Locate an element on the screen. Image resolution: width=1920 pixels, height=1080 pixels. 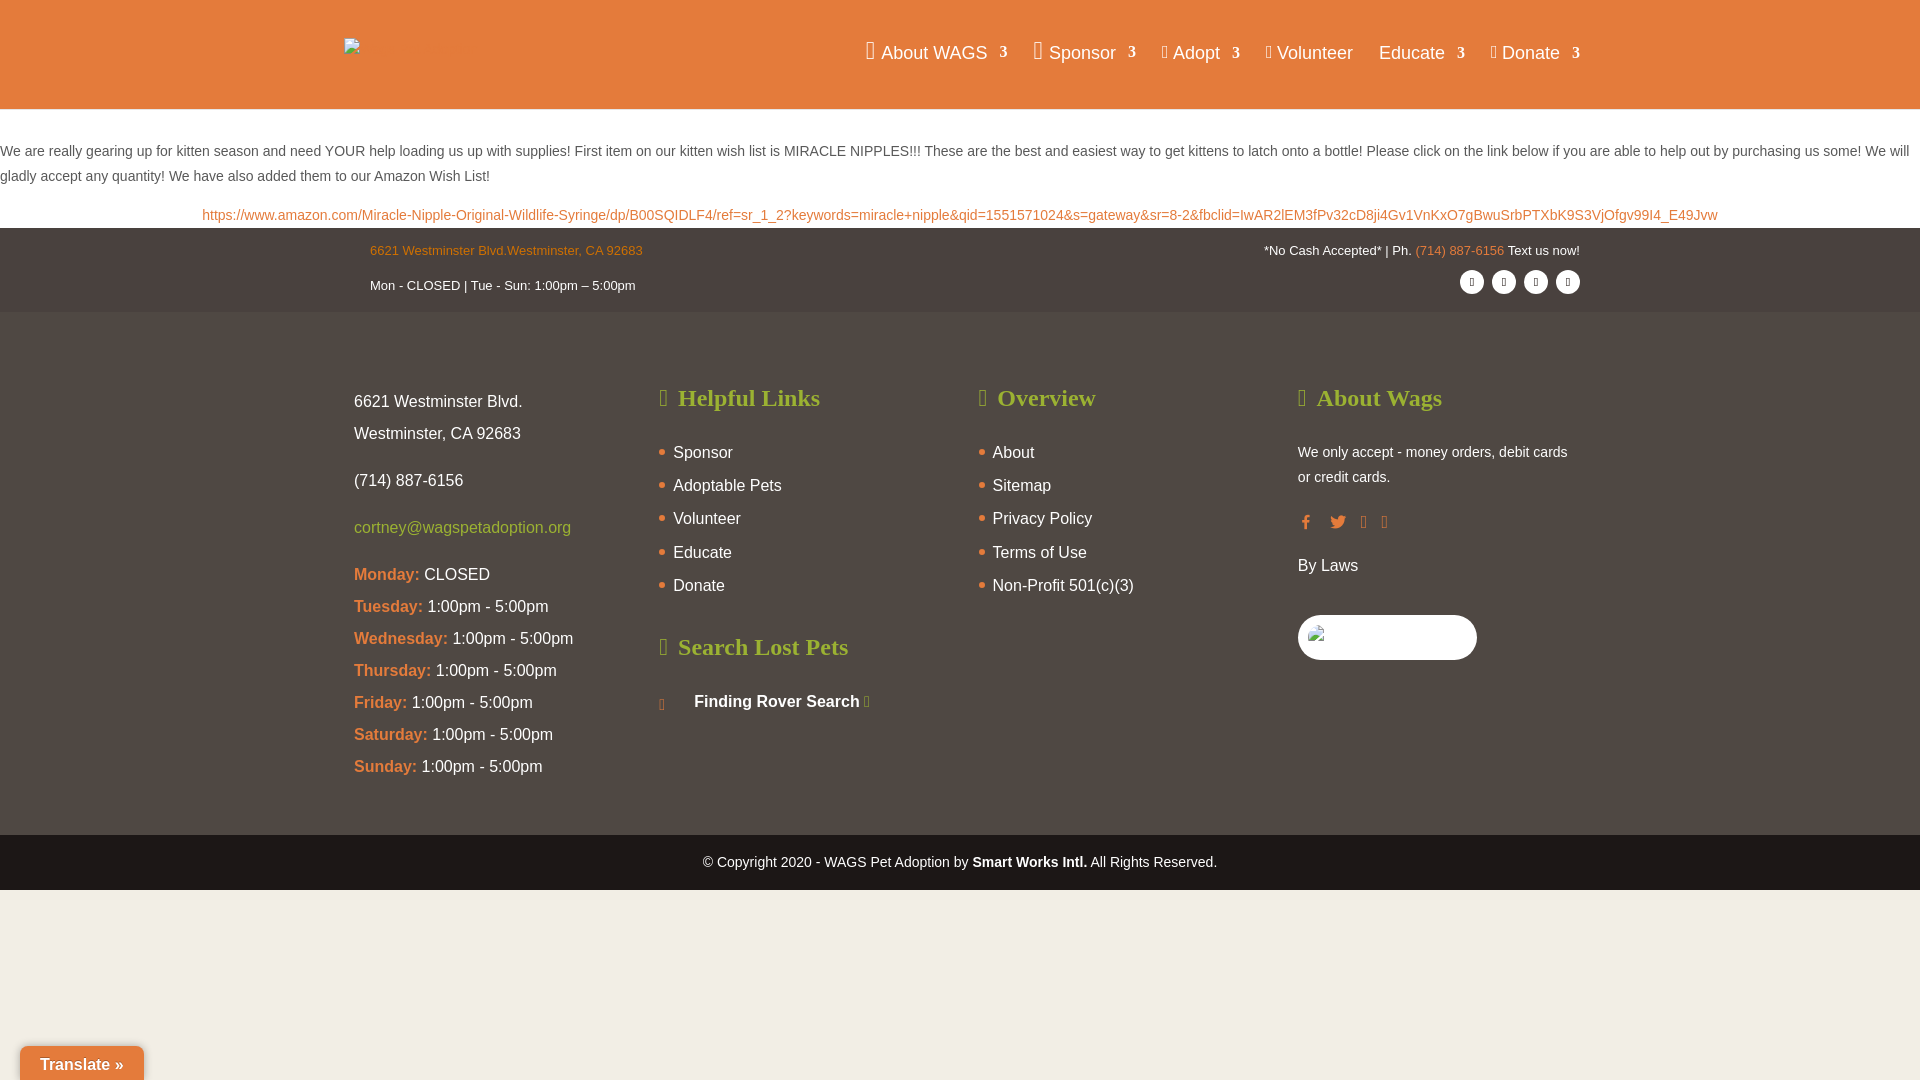
About WAGS is located at coordinates (936, 77).